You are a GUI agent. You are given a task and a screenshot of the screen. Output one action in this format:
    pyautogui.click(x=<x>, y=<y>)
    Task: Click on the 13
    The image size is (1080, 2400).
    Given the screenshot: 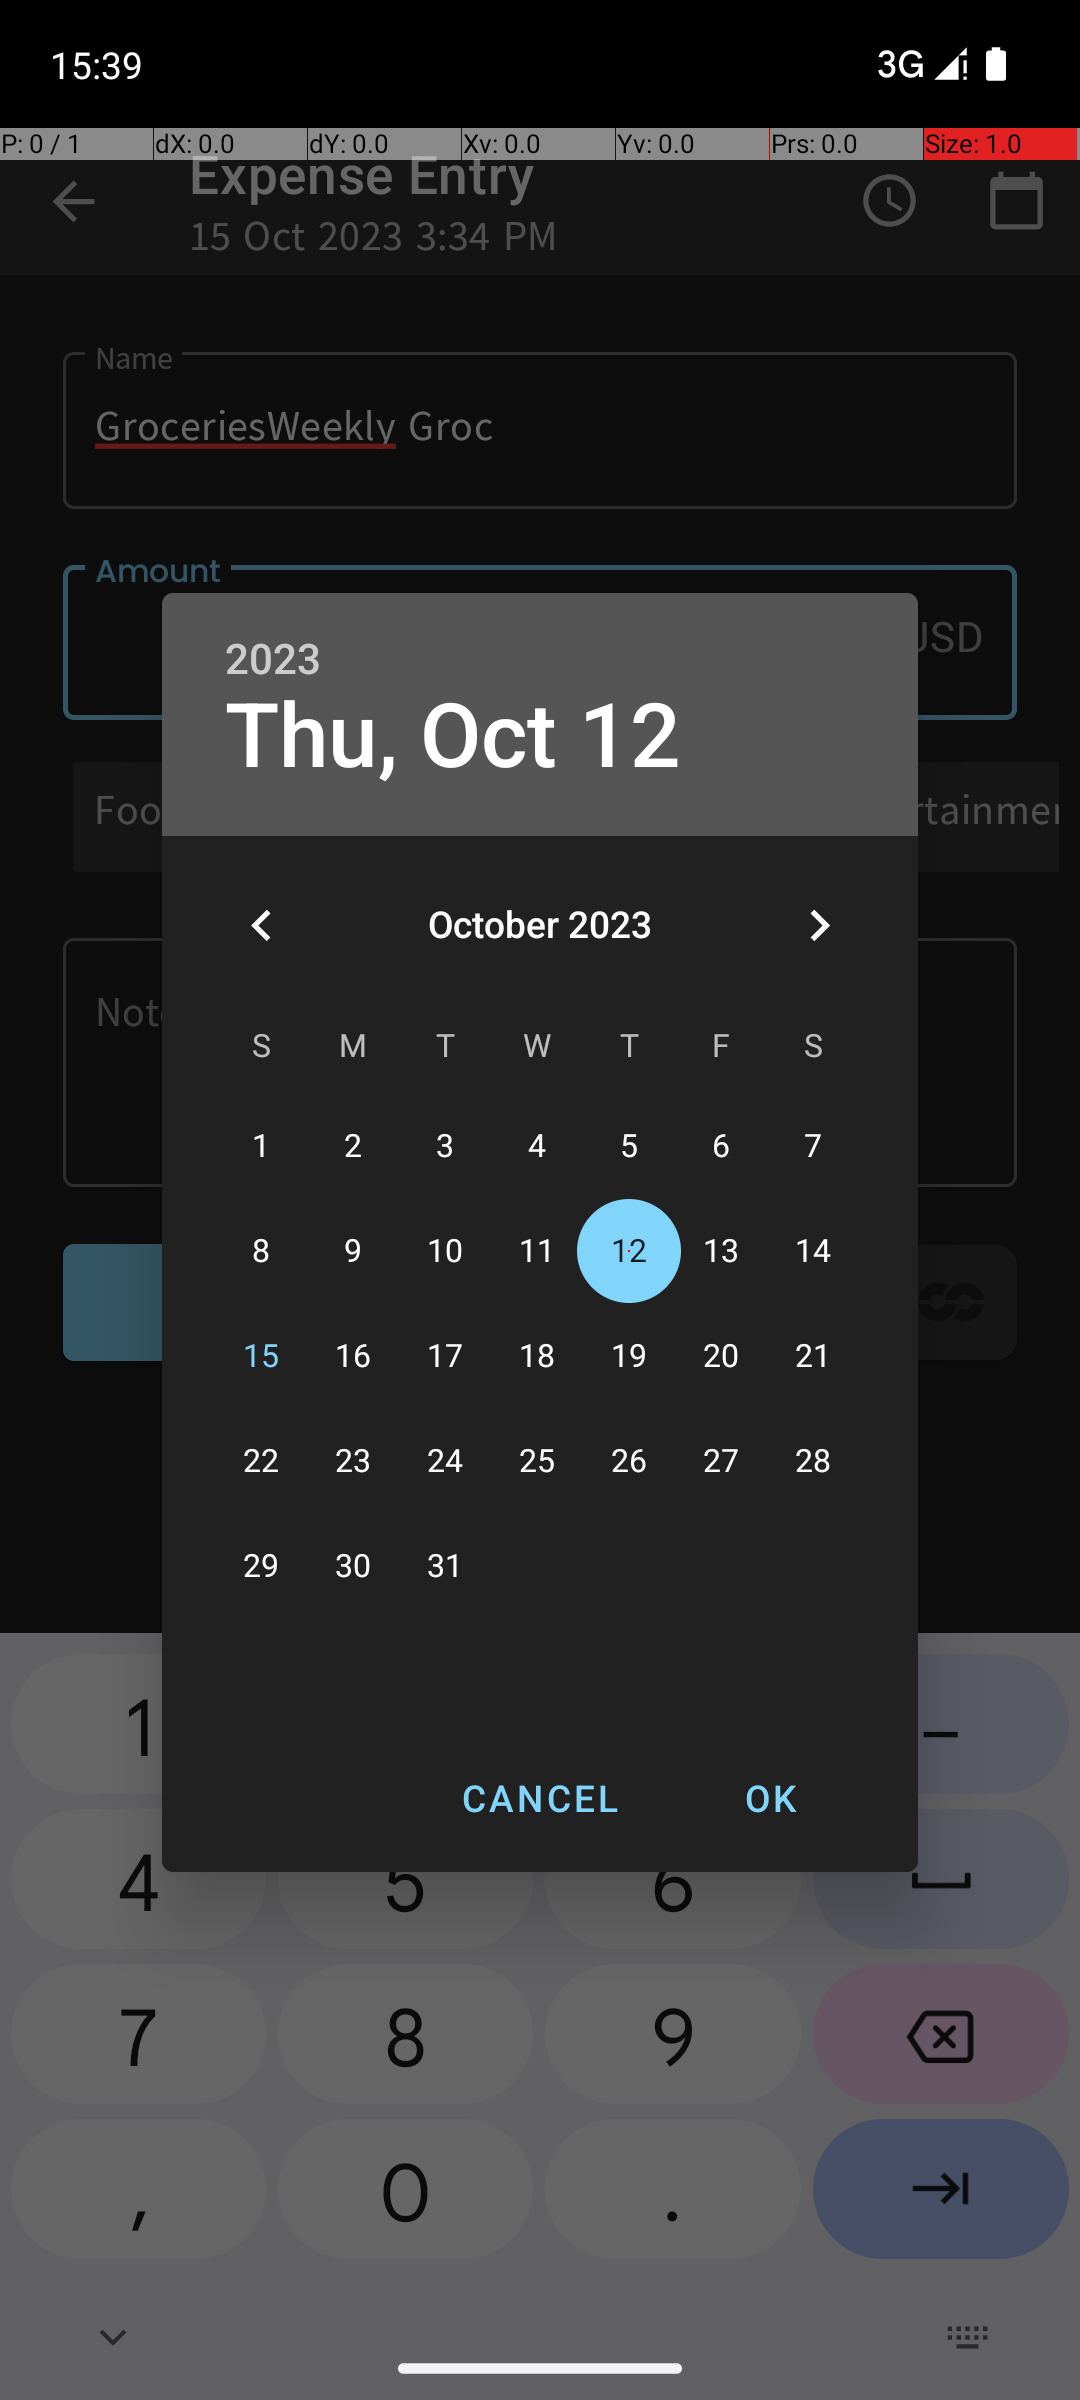 What is the action you would take?
    pyautogui.click(x=721, y=1252)
    